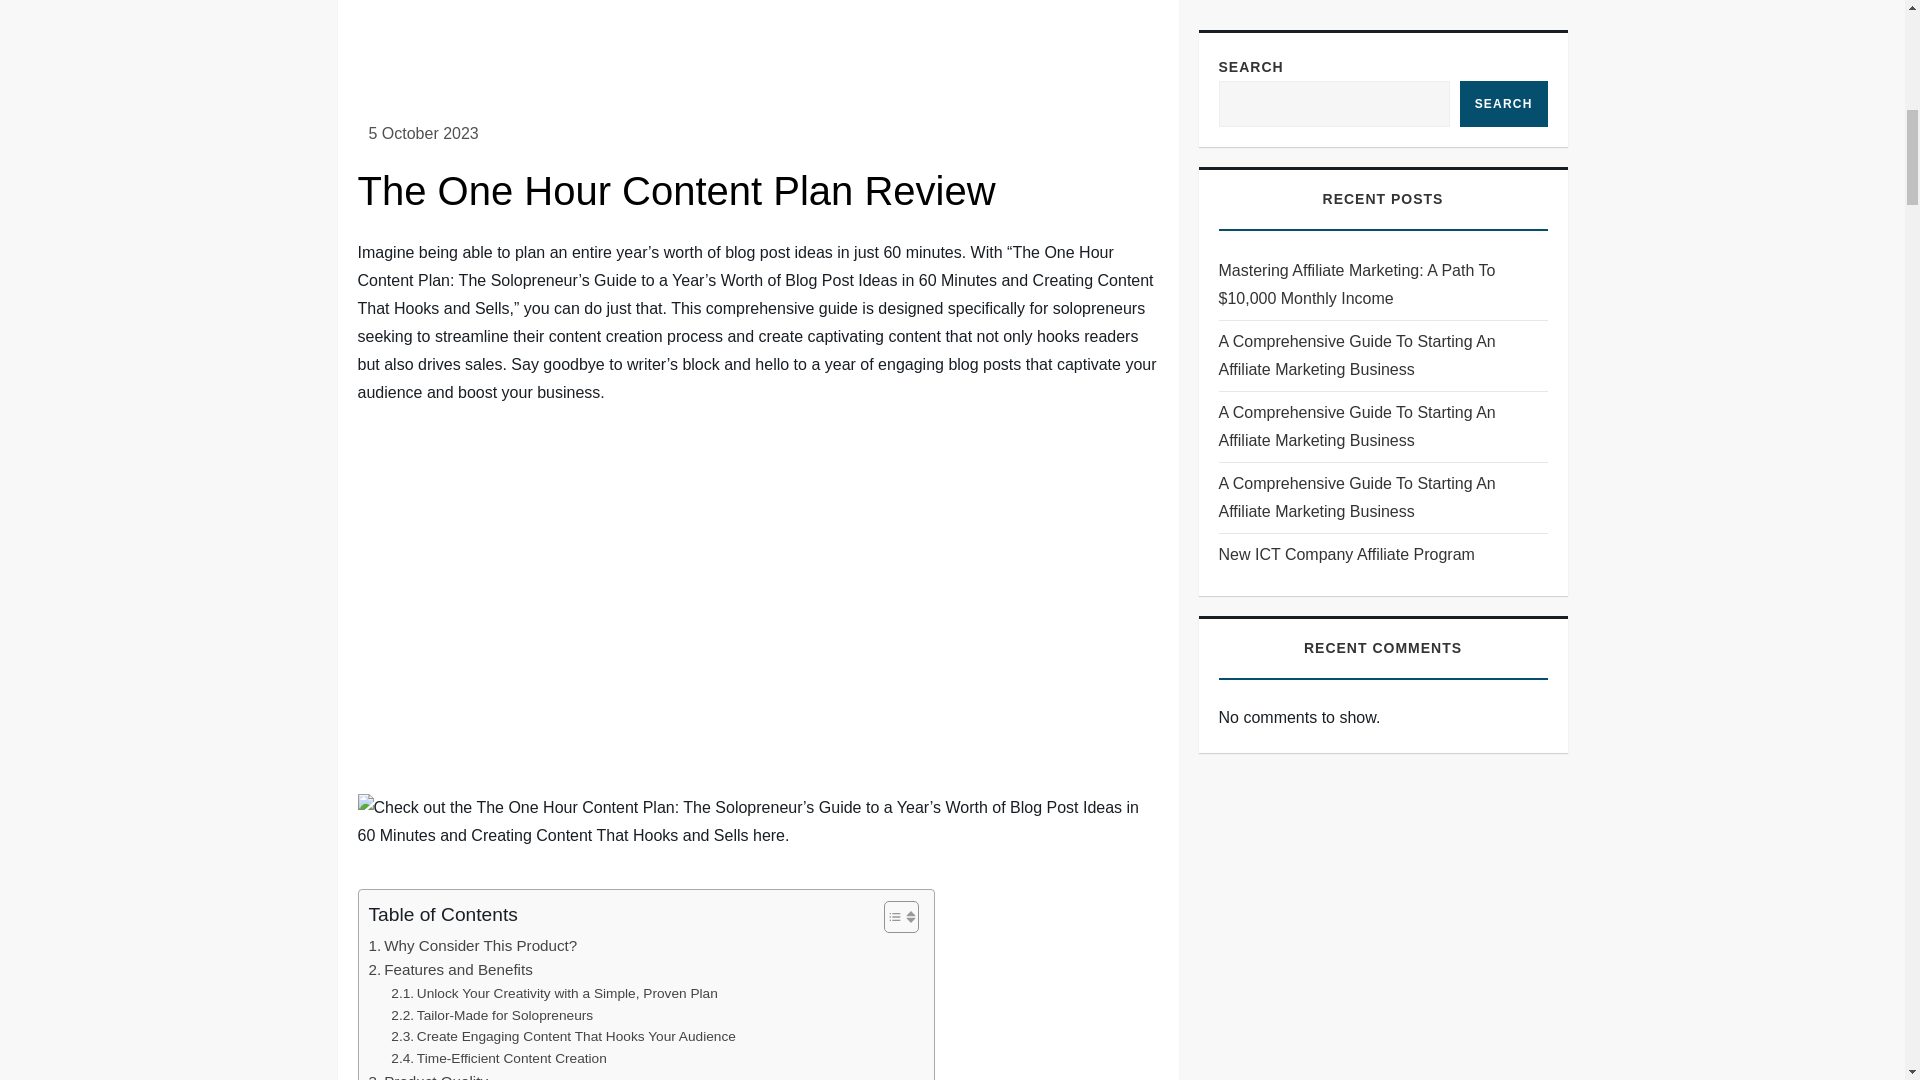  Describe the element at coordinates (428, 1075) in the screenshot. I see `Product Quality` at that location.